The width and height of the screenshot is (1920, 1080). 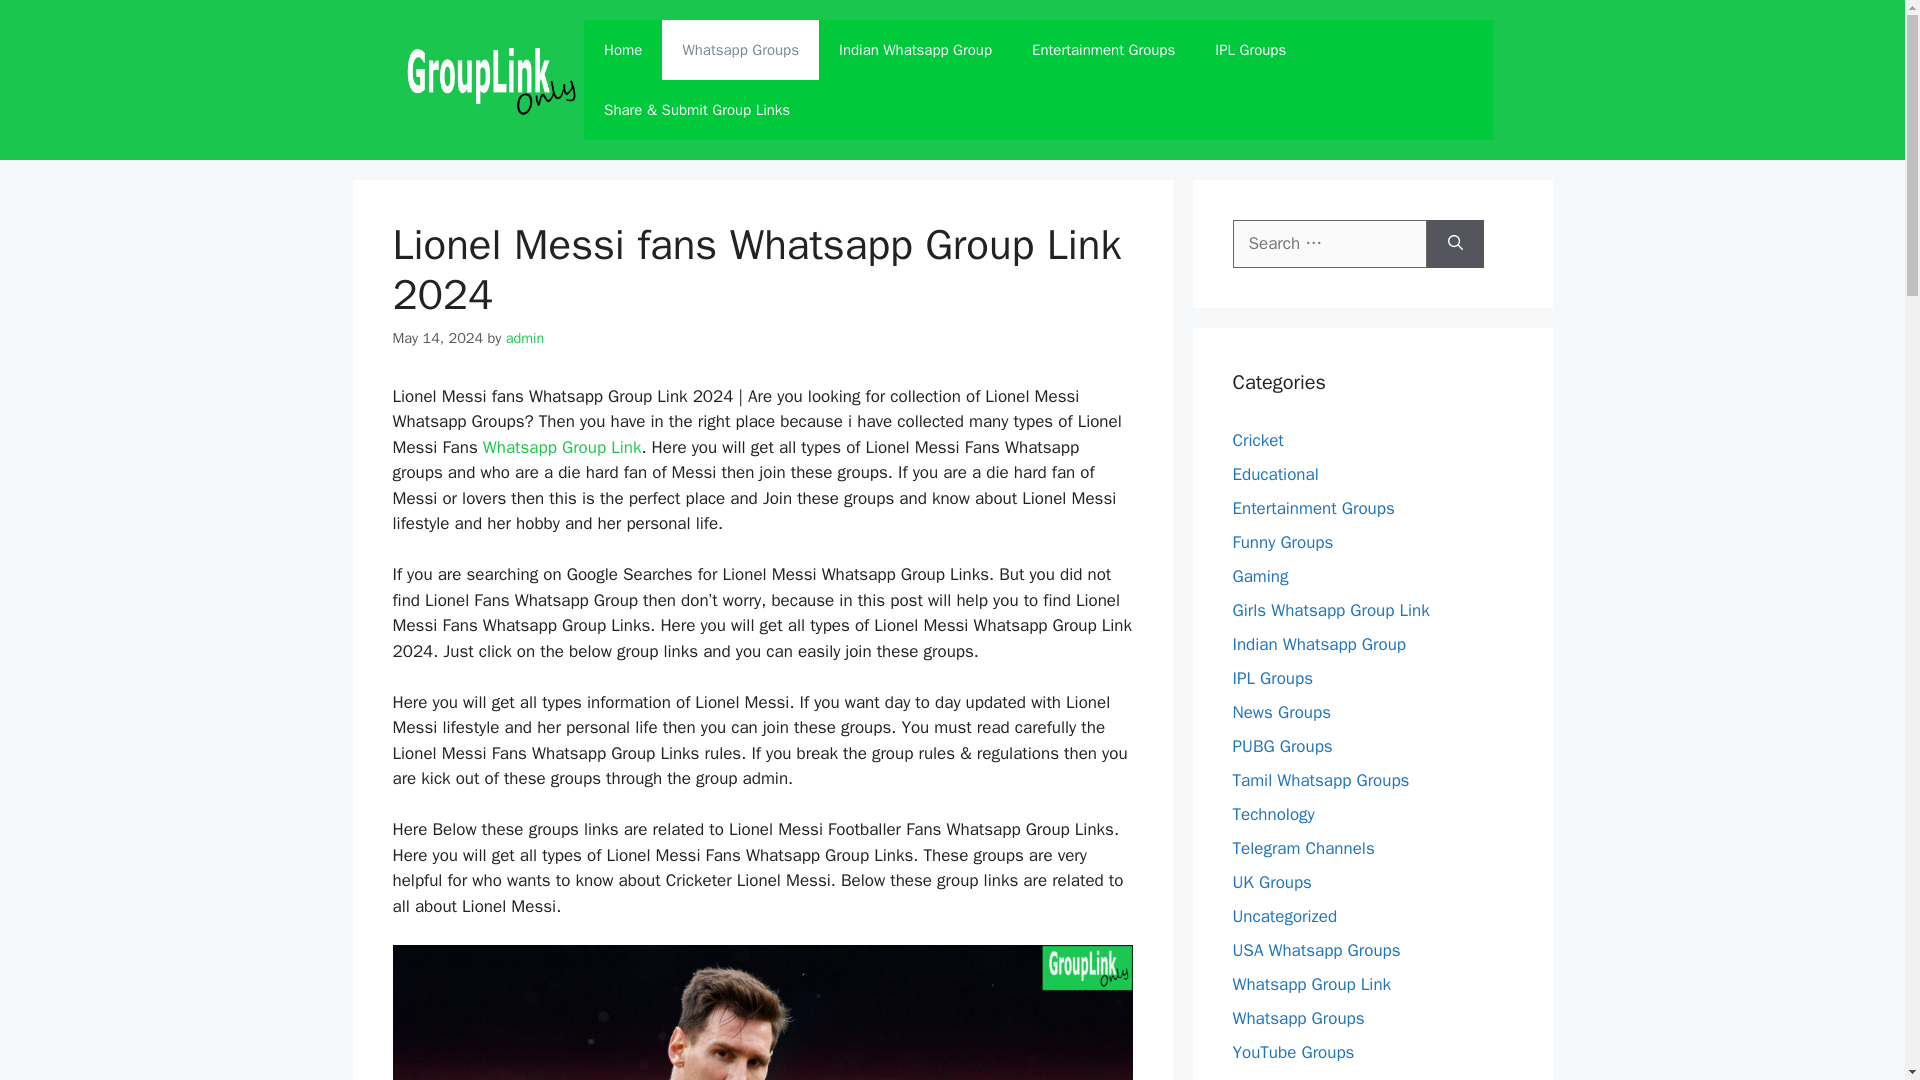 I want to click on Gaming, so click(x=1260, y=576).